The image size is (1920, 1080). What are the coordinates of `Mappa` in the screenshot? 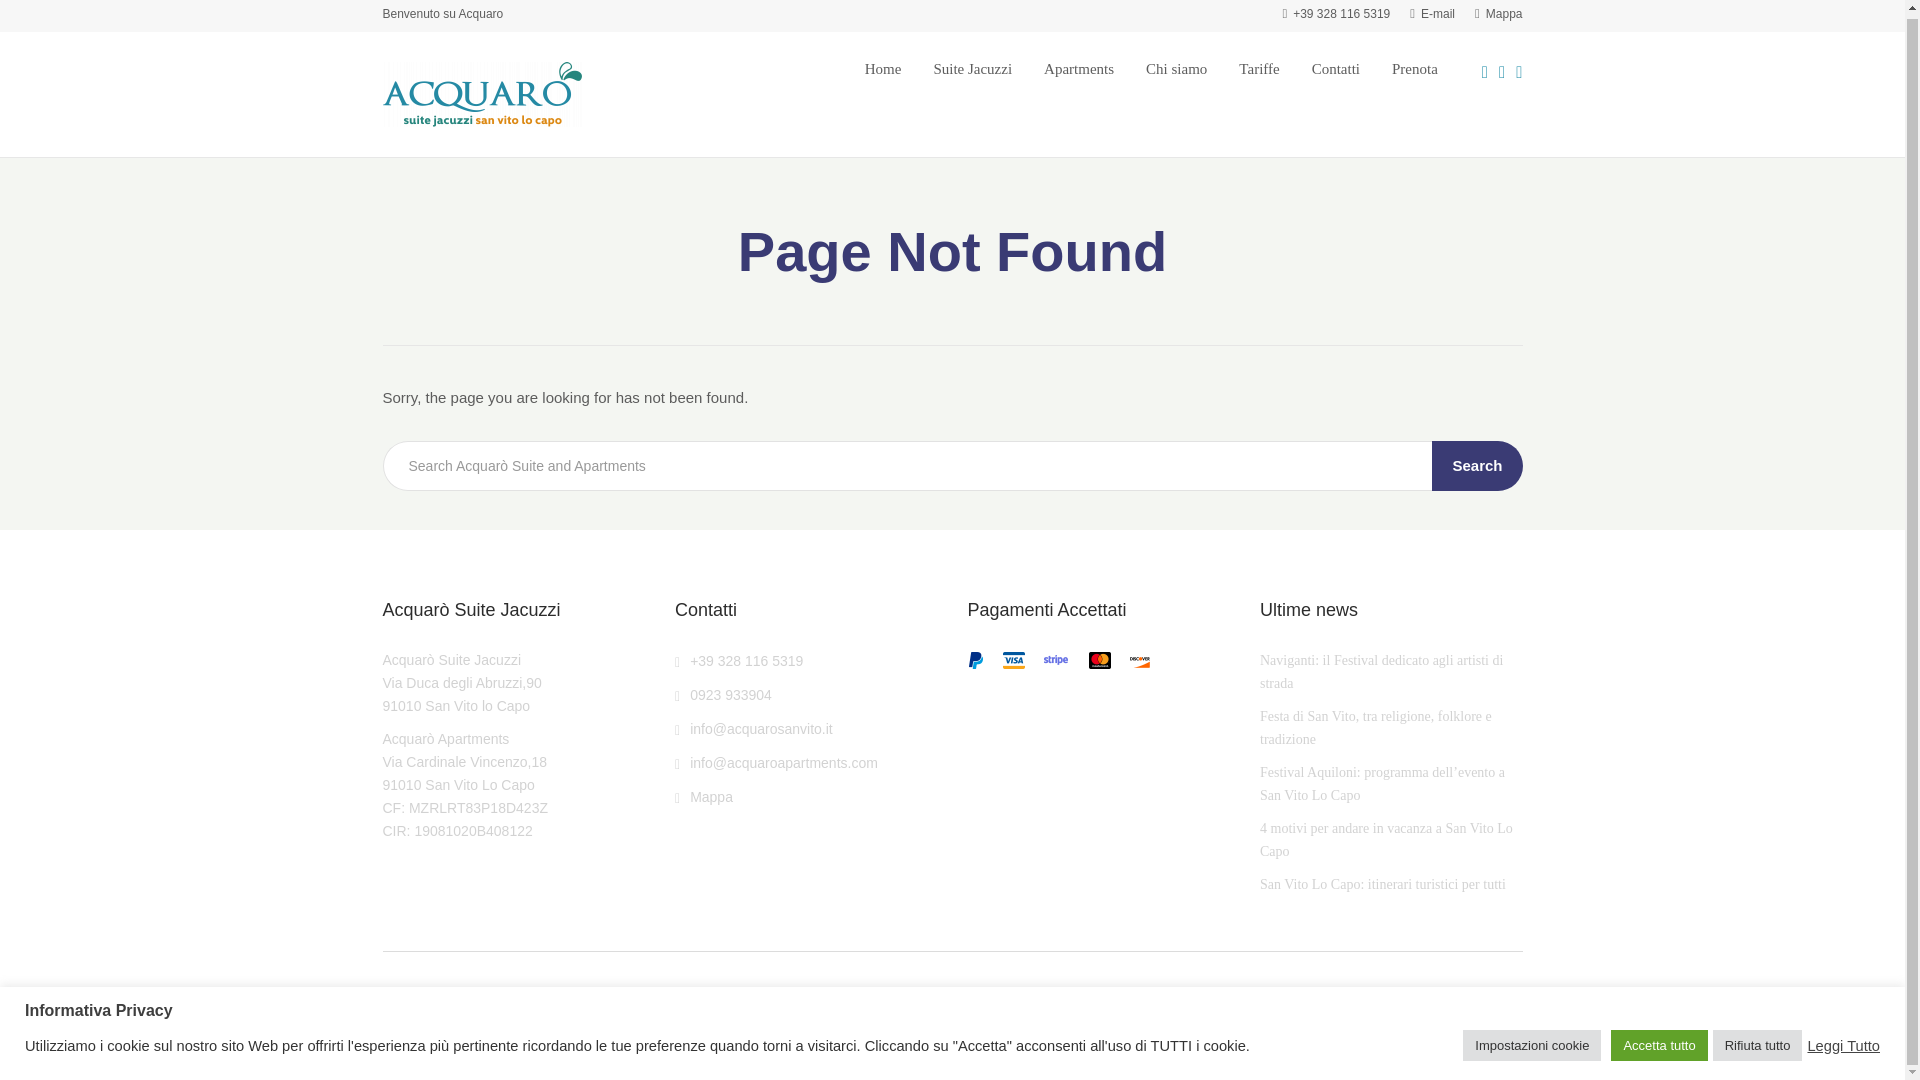 It's located at (1498, 13).